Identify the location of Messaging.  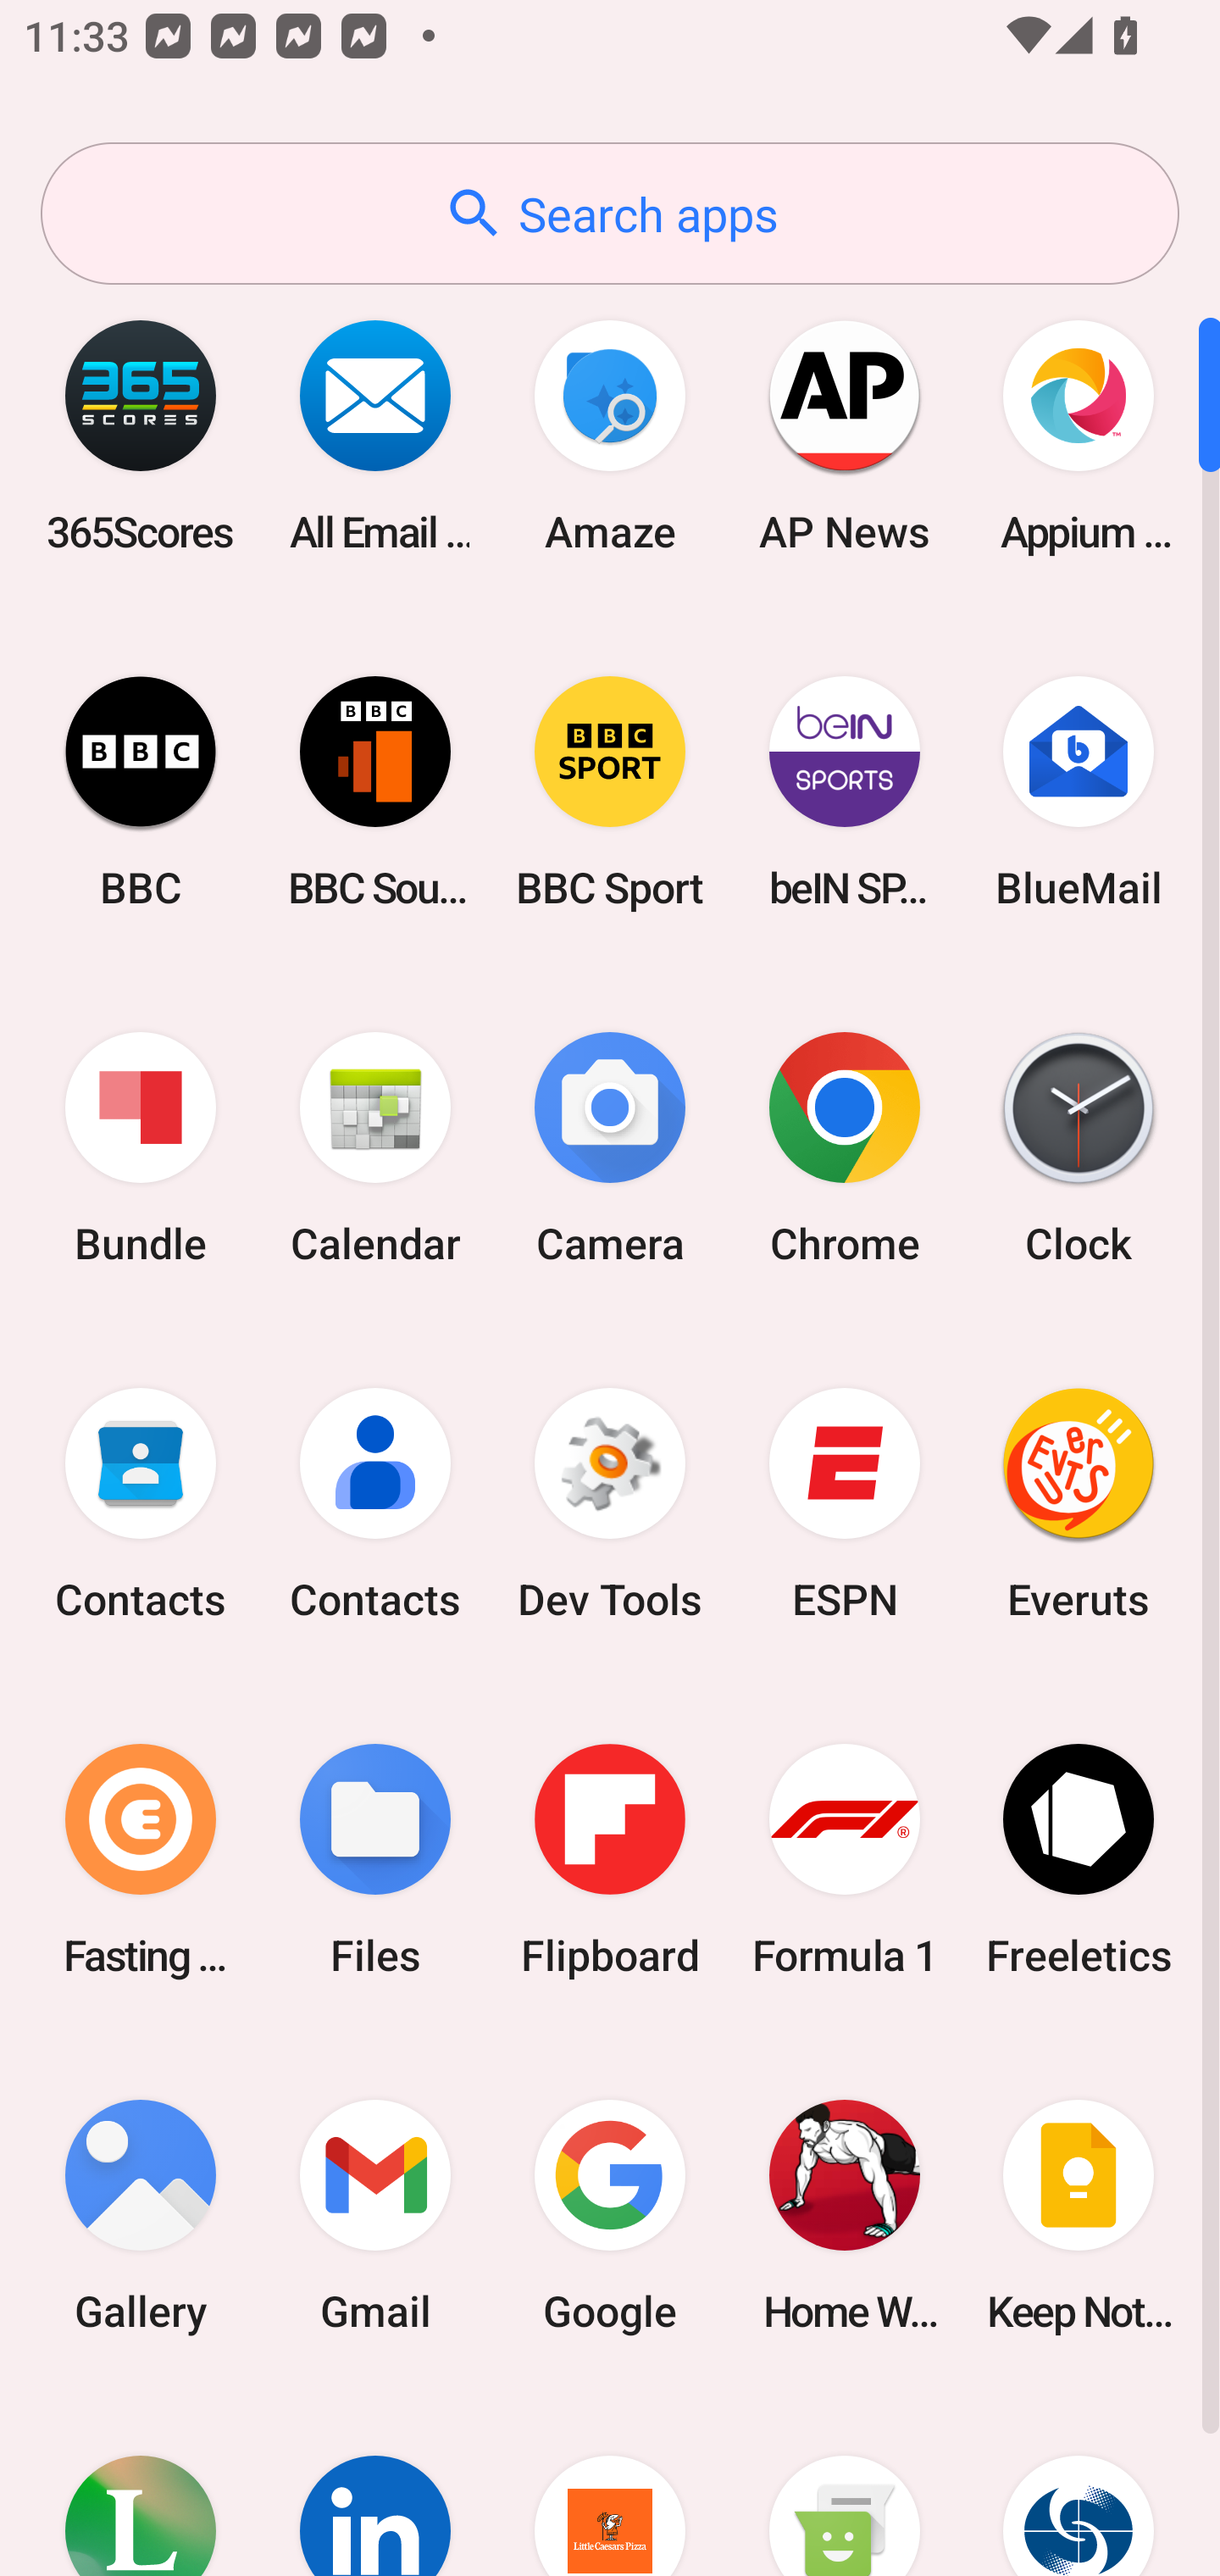
(844, 2484).